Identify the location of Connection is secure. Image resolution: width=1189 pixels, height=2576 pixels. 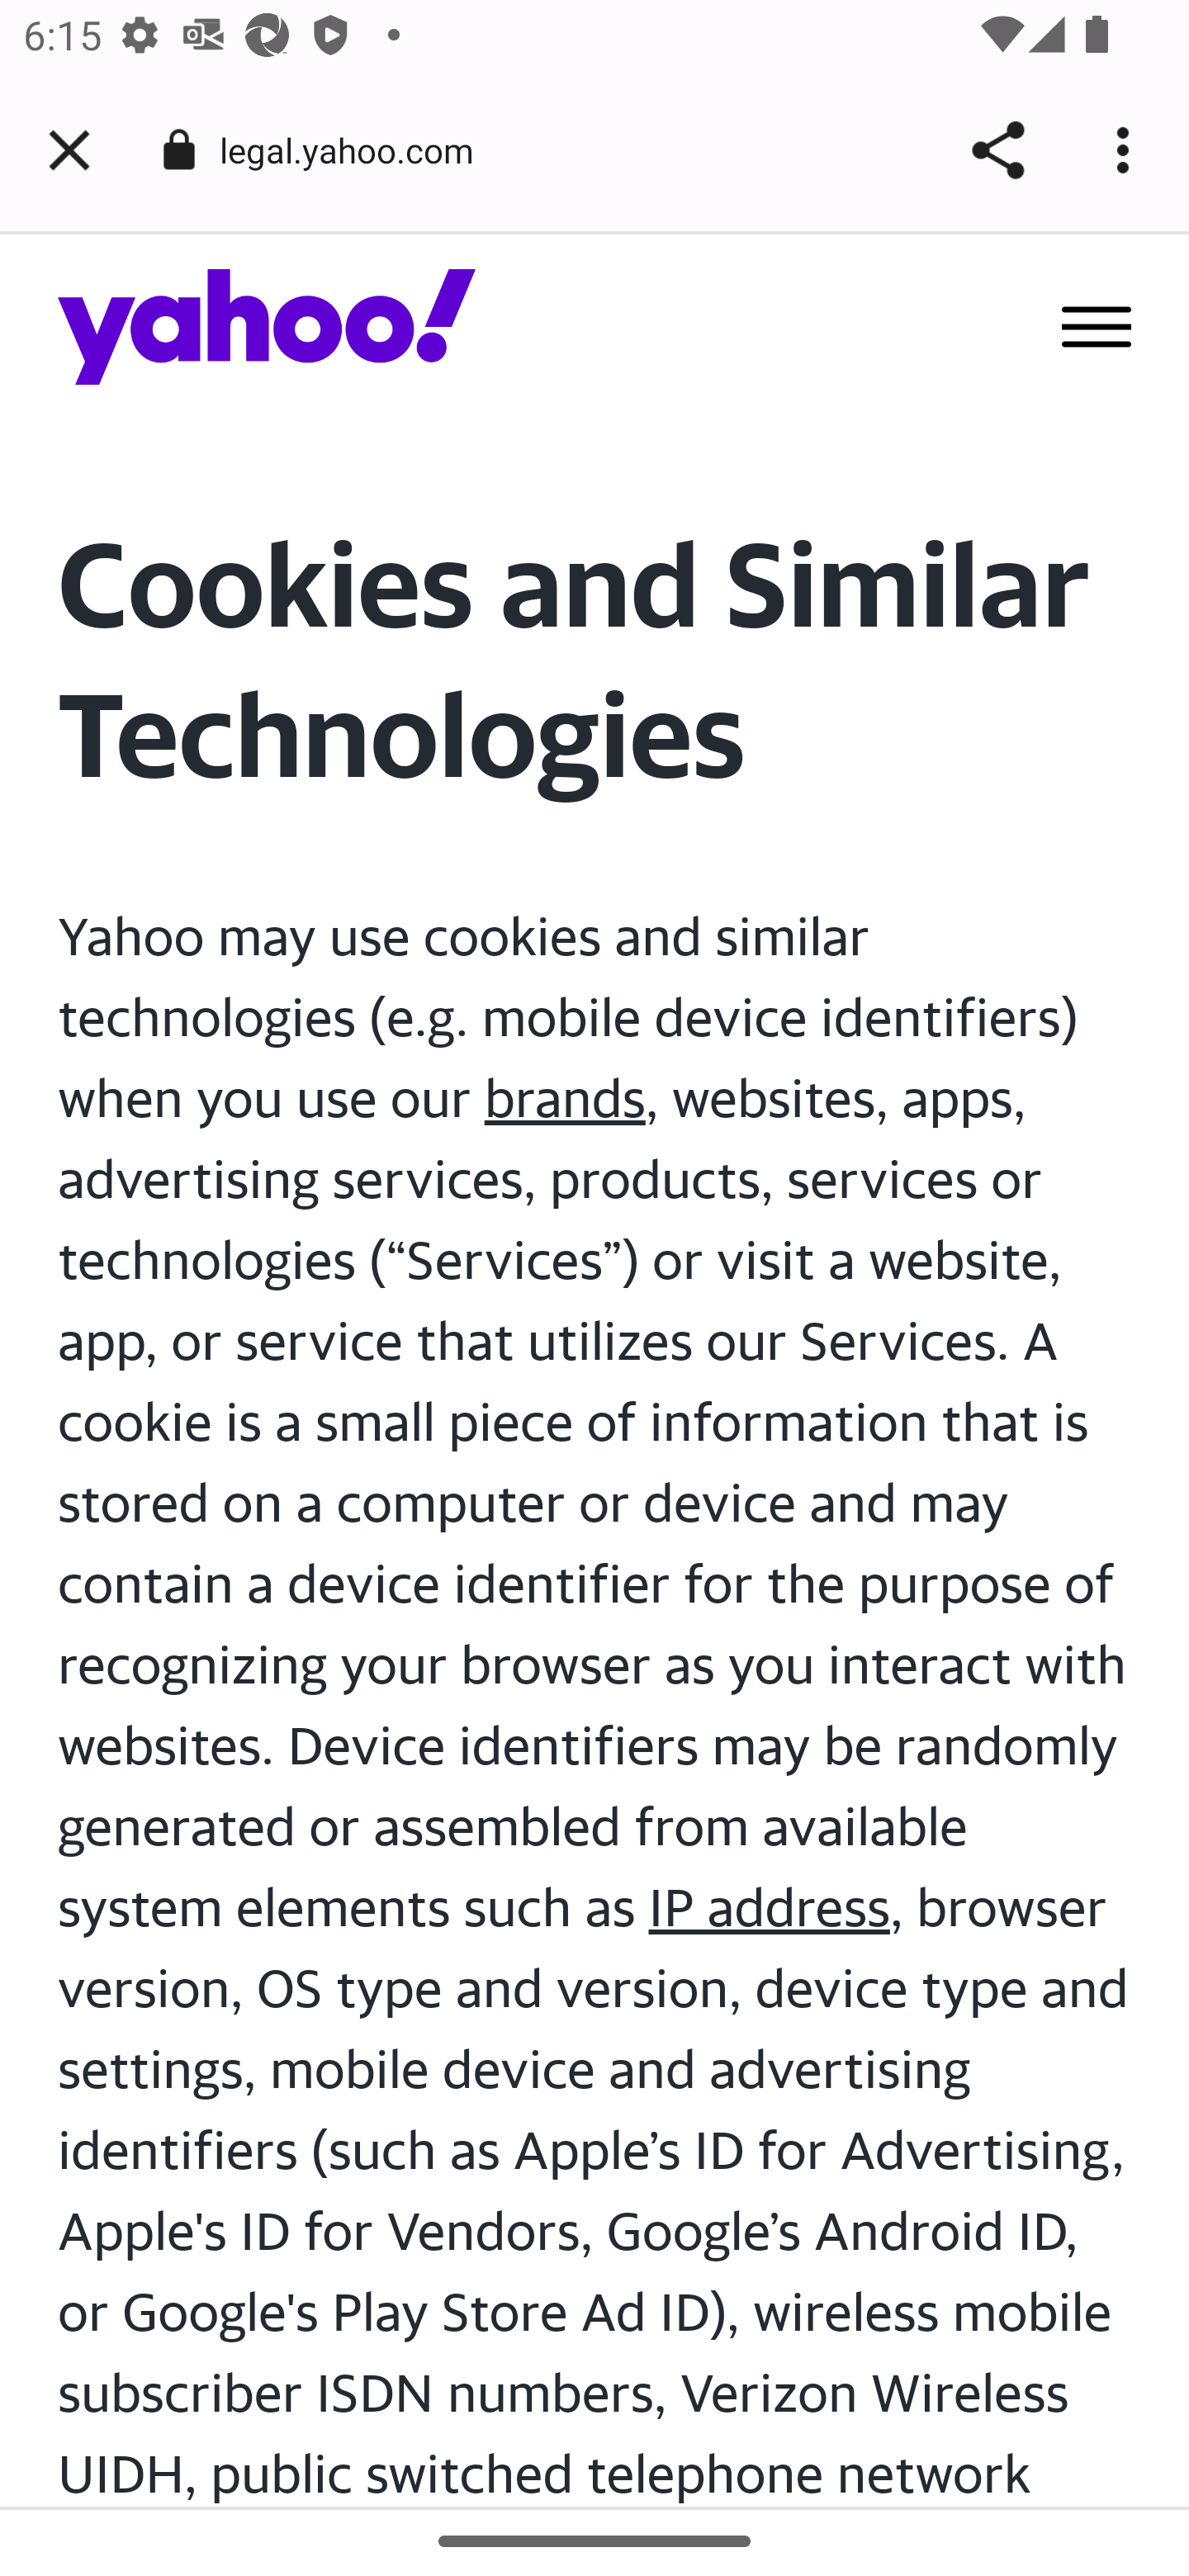
(179, 150).